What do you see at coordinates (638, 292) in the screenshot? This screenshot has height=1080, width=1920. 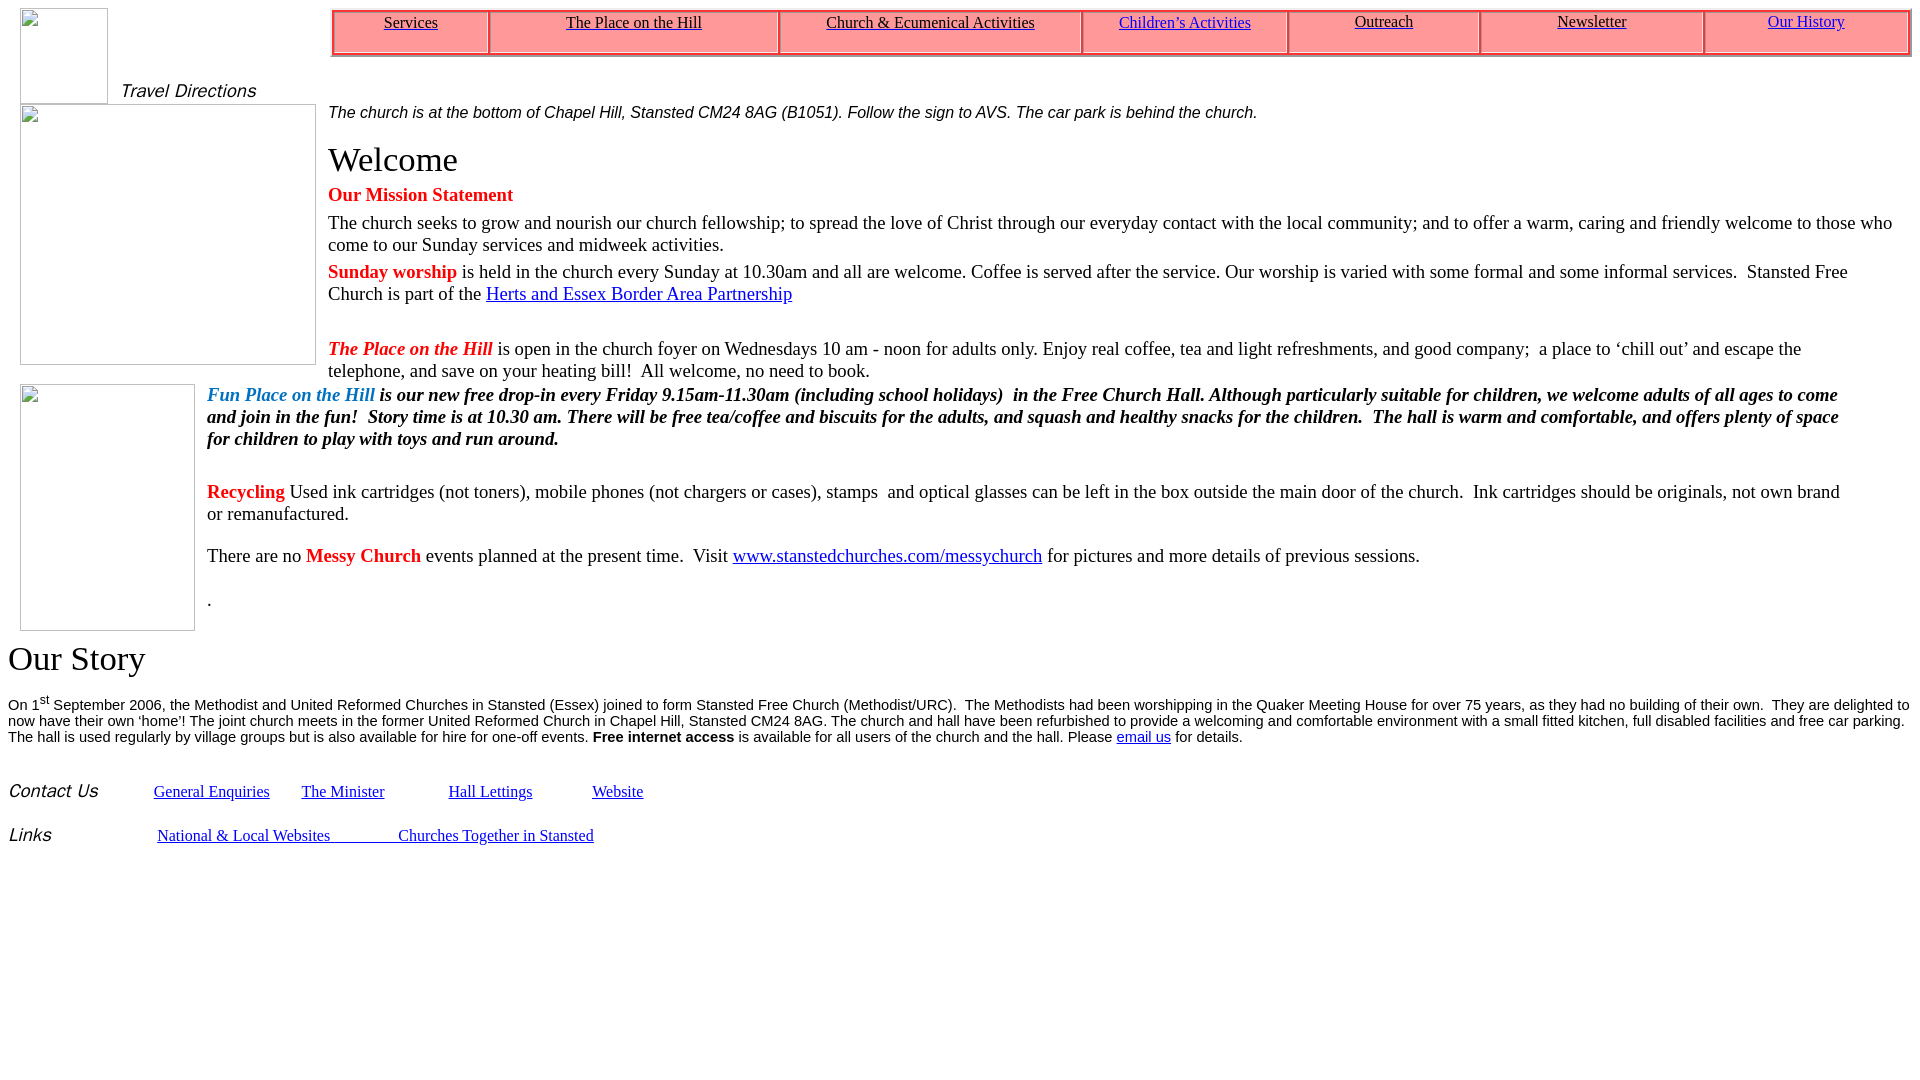 I see `Herts and Essex Border Area Partnership` at bounding box center [638, 292].